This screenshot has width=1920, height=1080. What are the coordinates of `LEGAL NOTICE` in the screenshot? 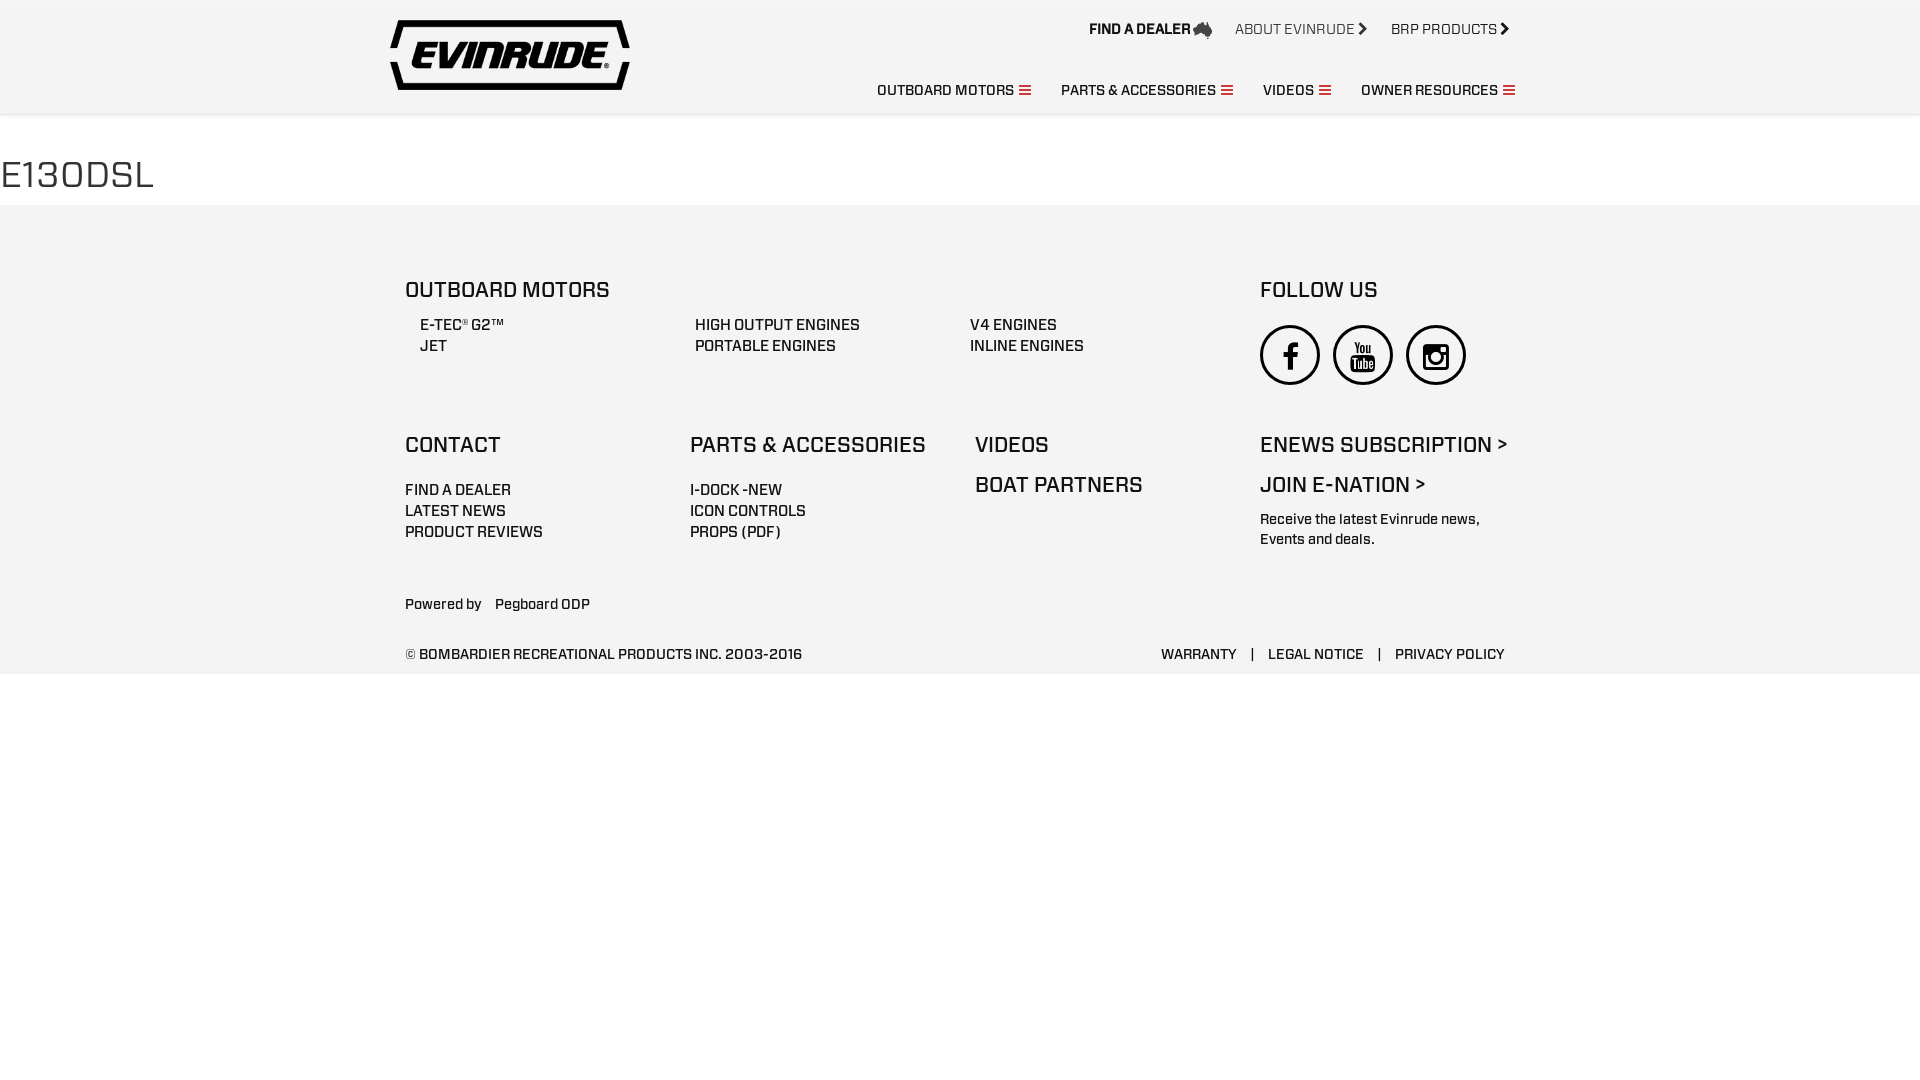 It's located at (1316, 654).